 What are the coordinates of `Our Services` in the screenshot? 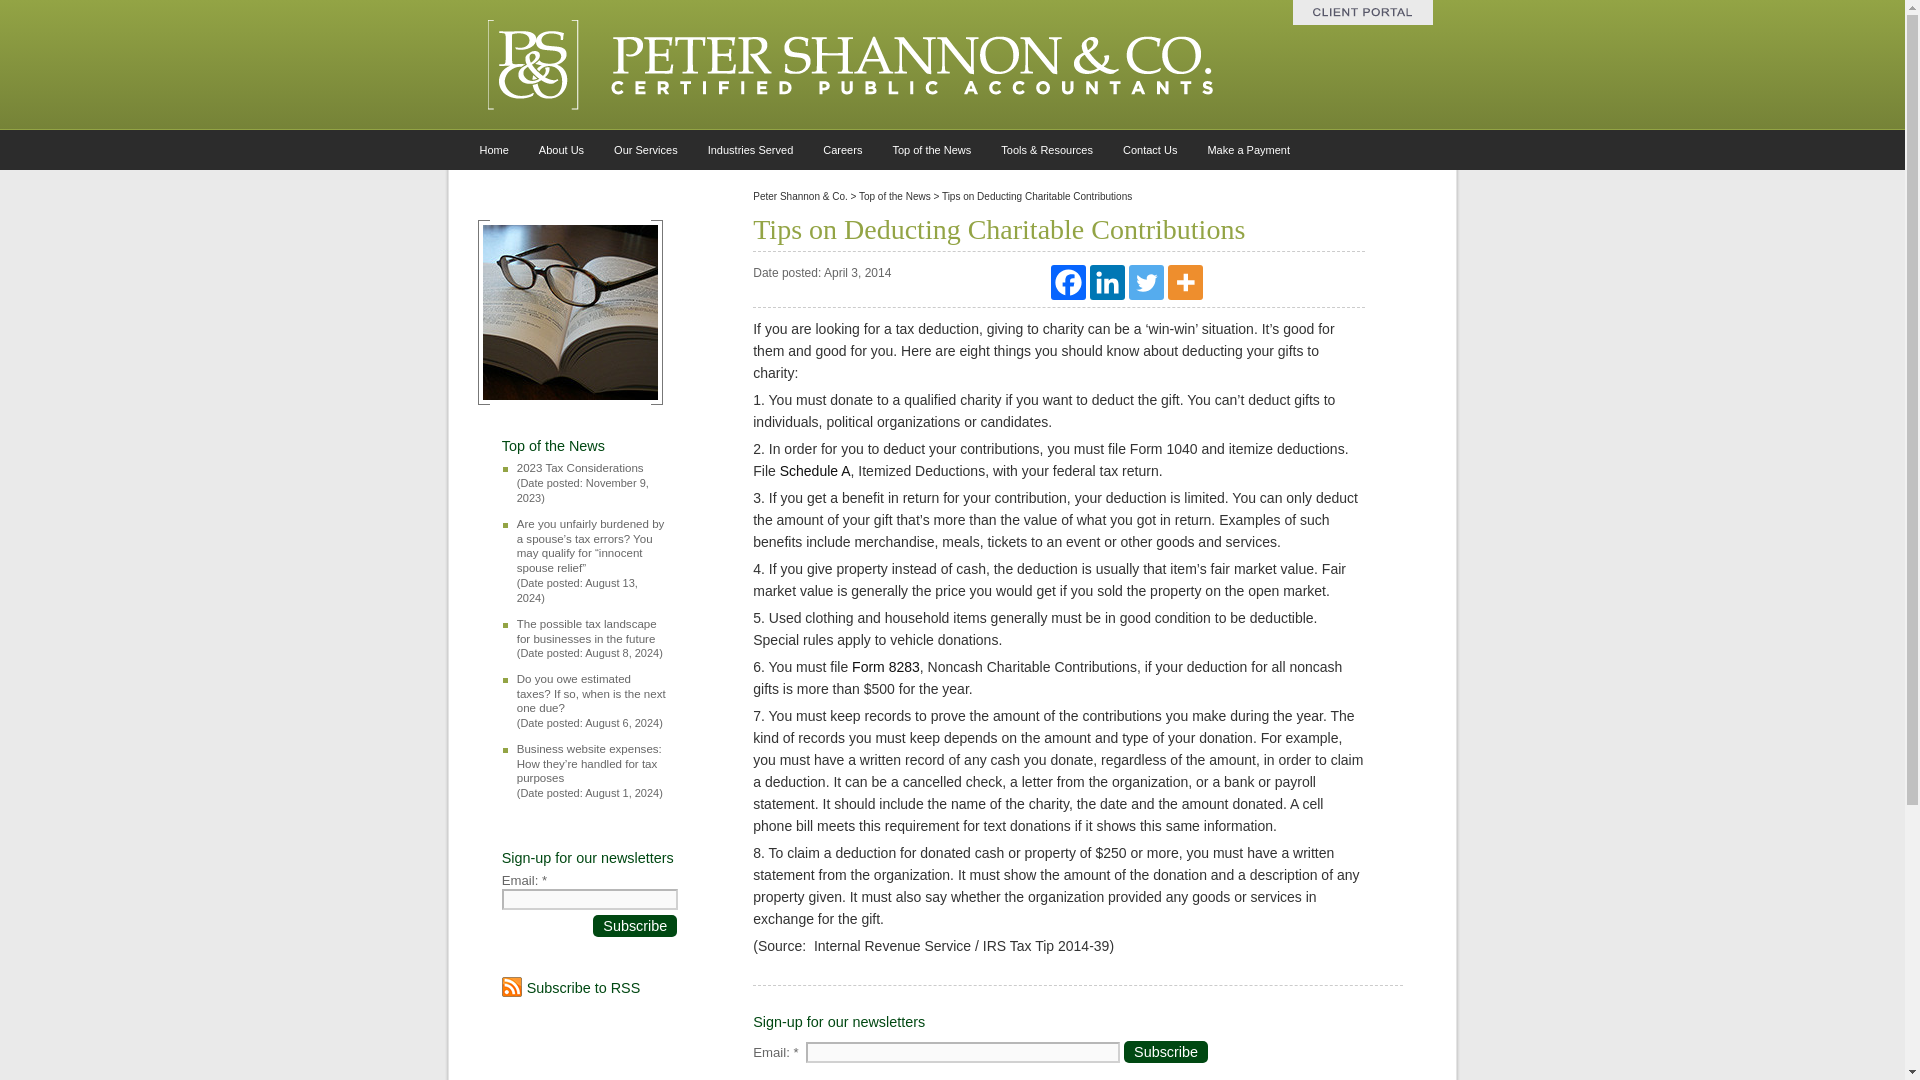 It's located at (646, 149).